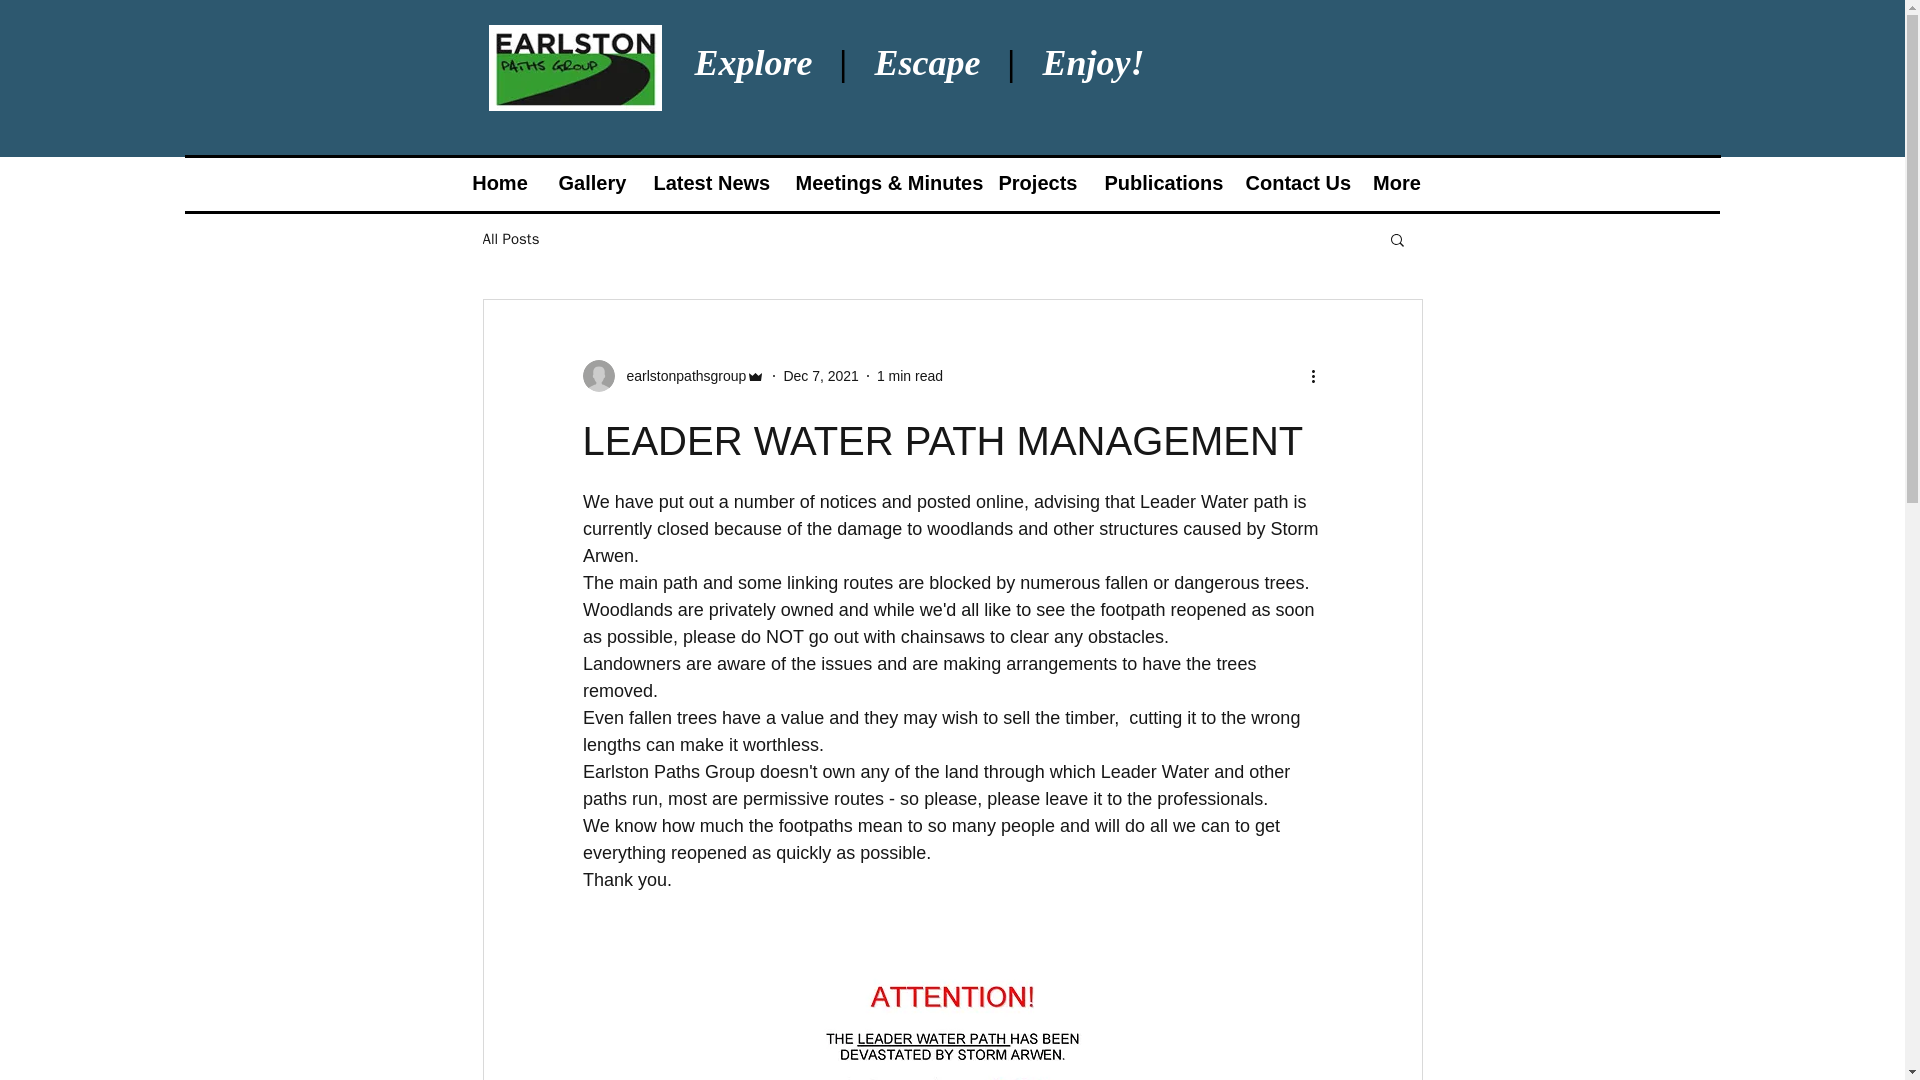 The image size is (1920, 1080). What do you see at coordinates (1036, 183) in the screenshot?
I see `Projects` at bounding box center [1036, 183].